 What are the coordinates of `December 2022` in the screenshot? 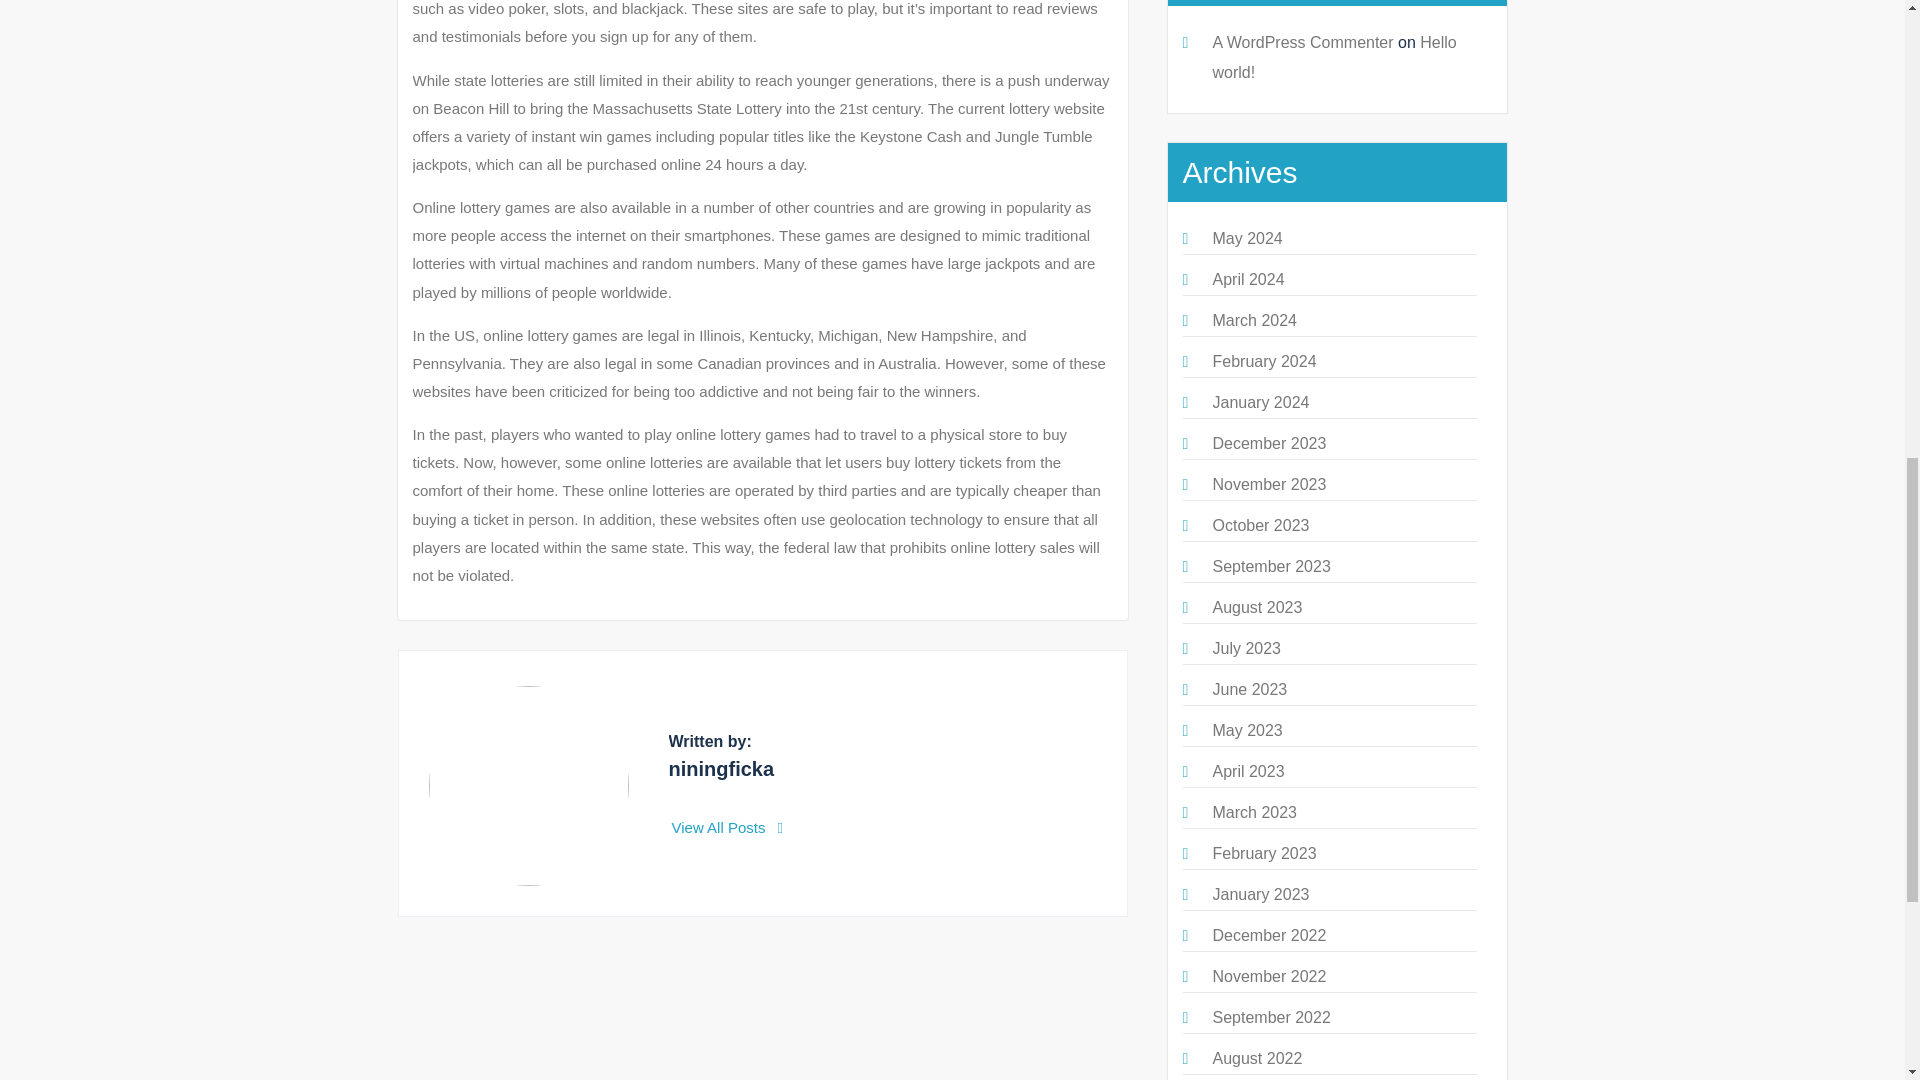 It's located at (1268, 934).